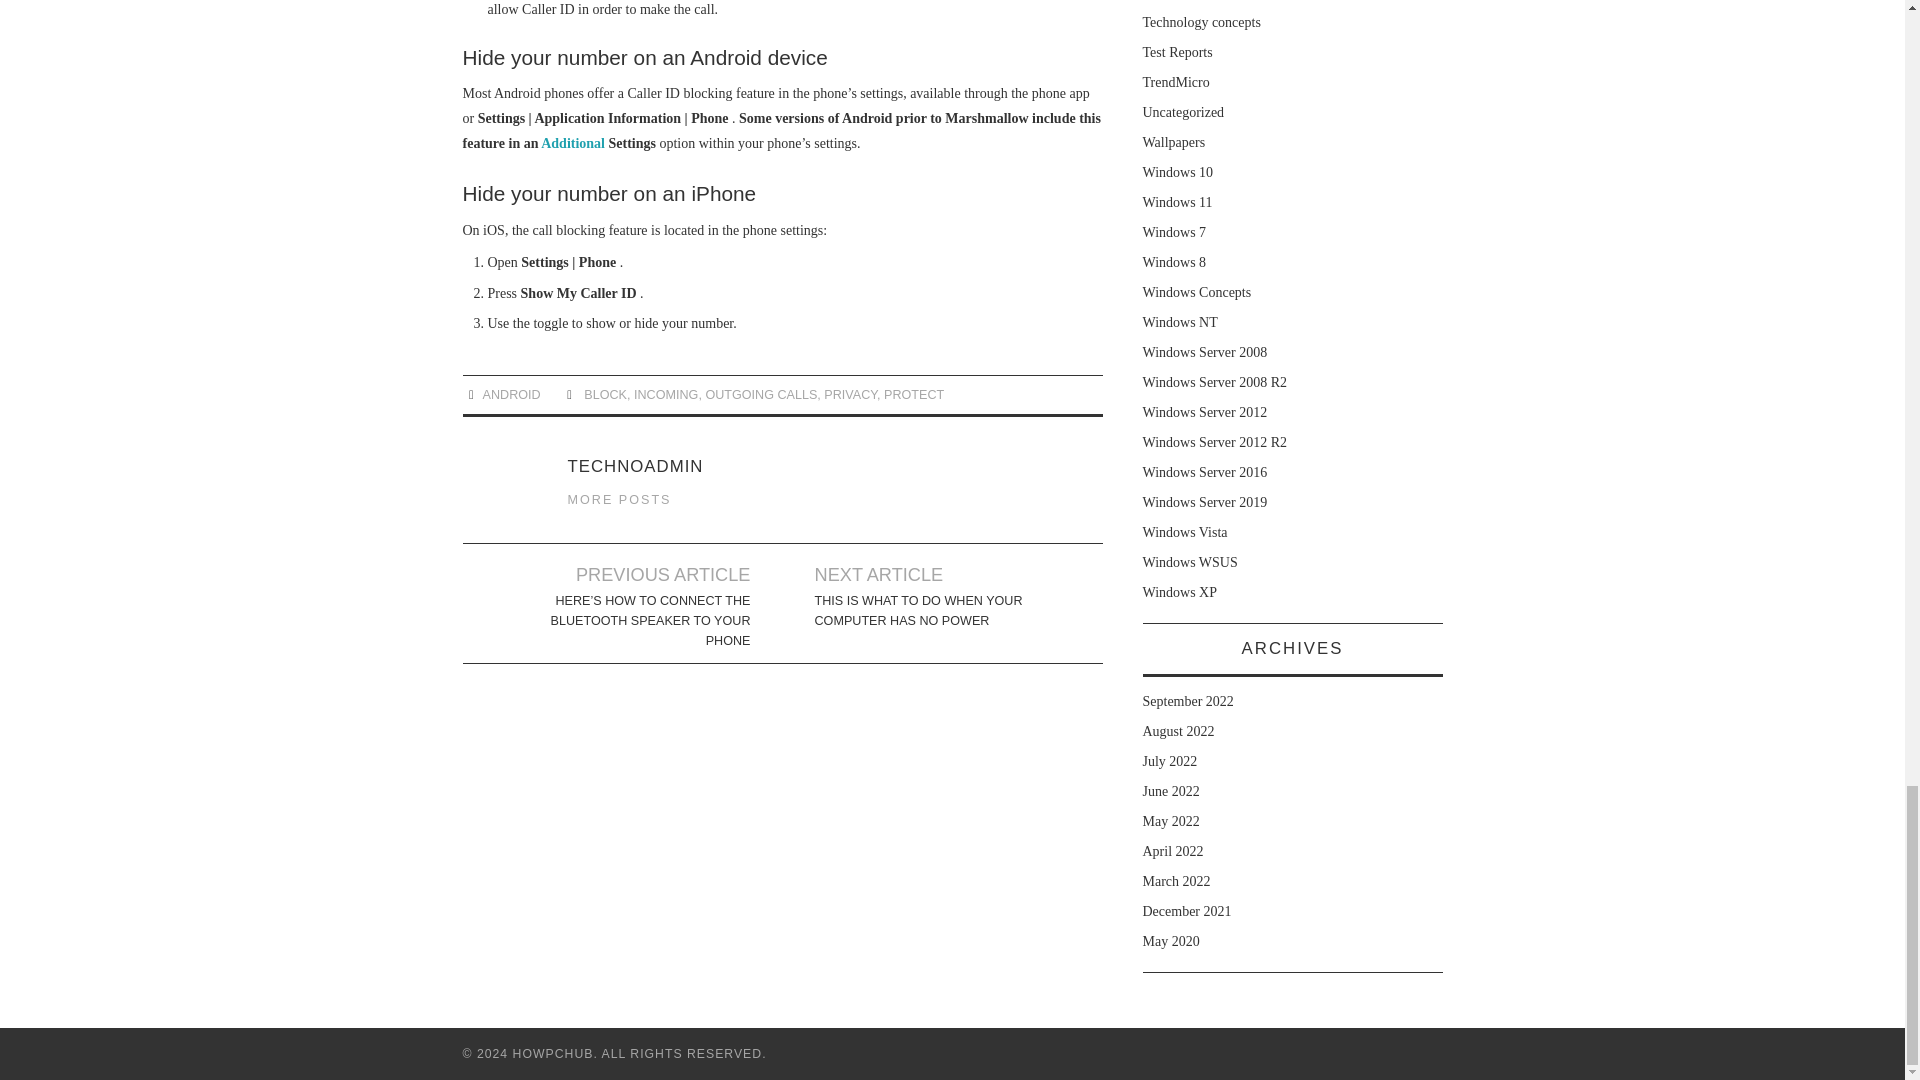 This screenshot has height=1080, width=1920. Describe the element at coordinates (850, 394) in the screenshot. I see `PRIVACY` at that location.